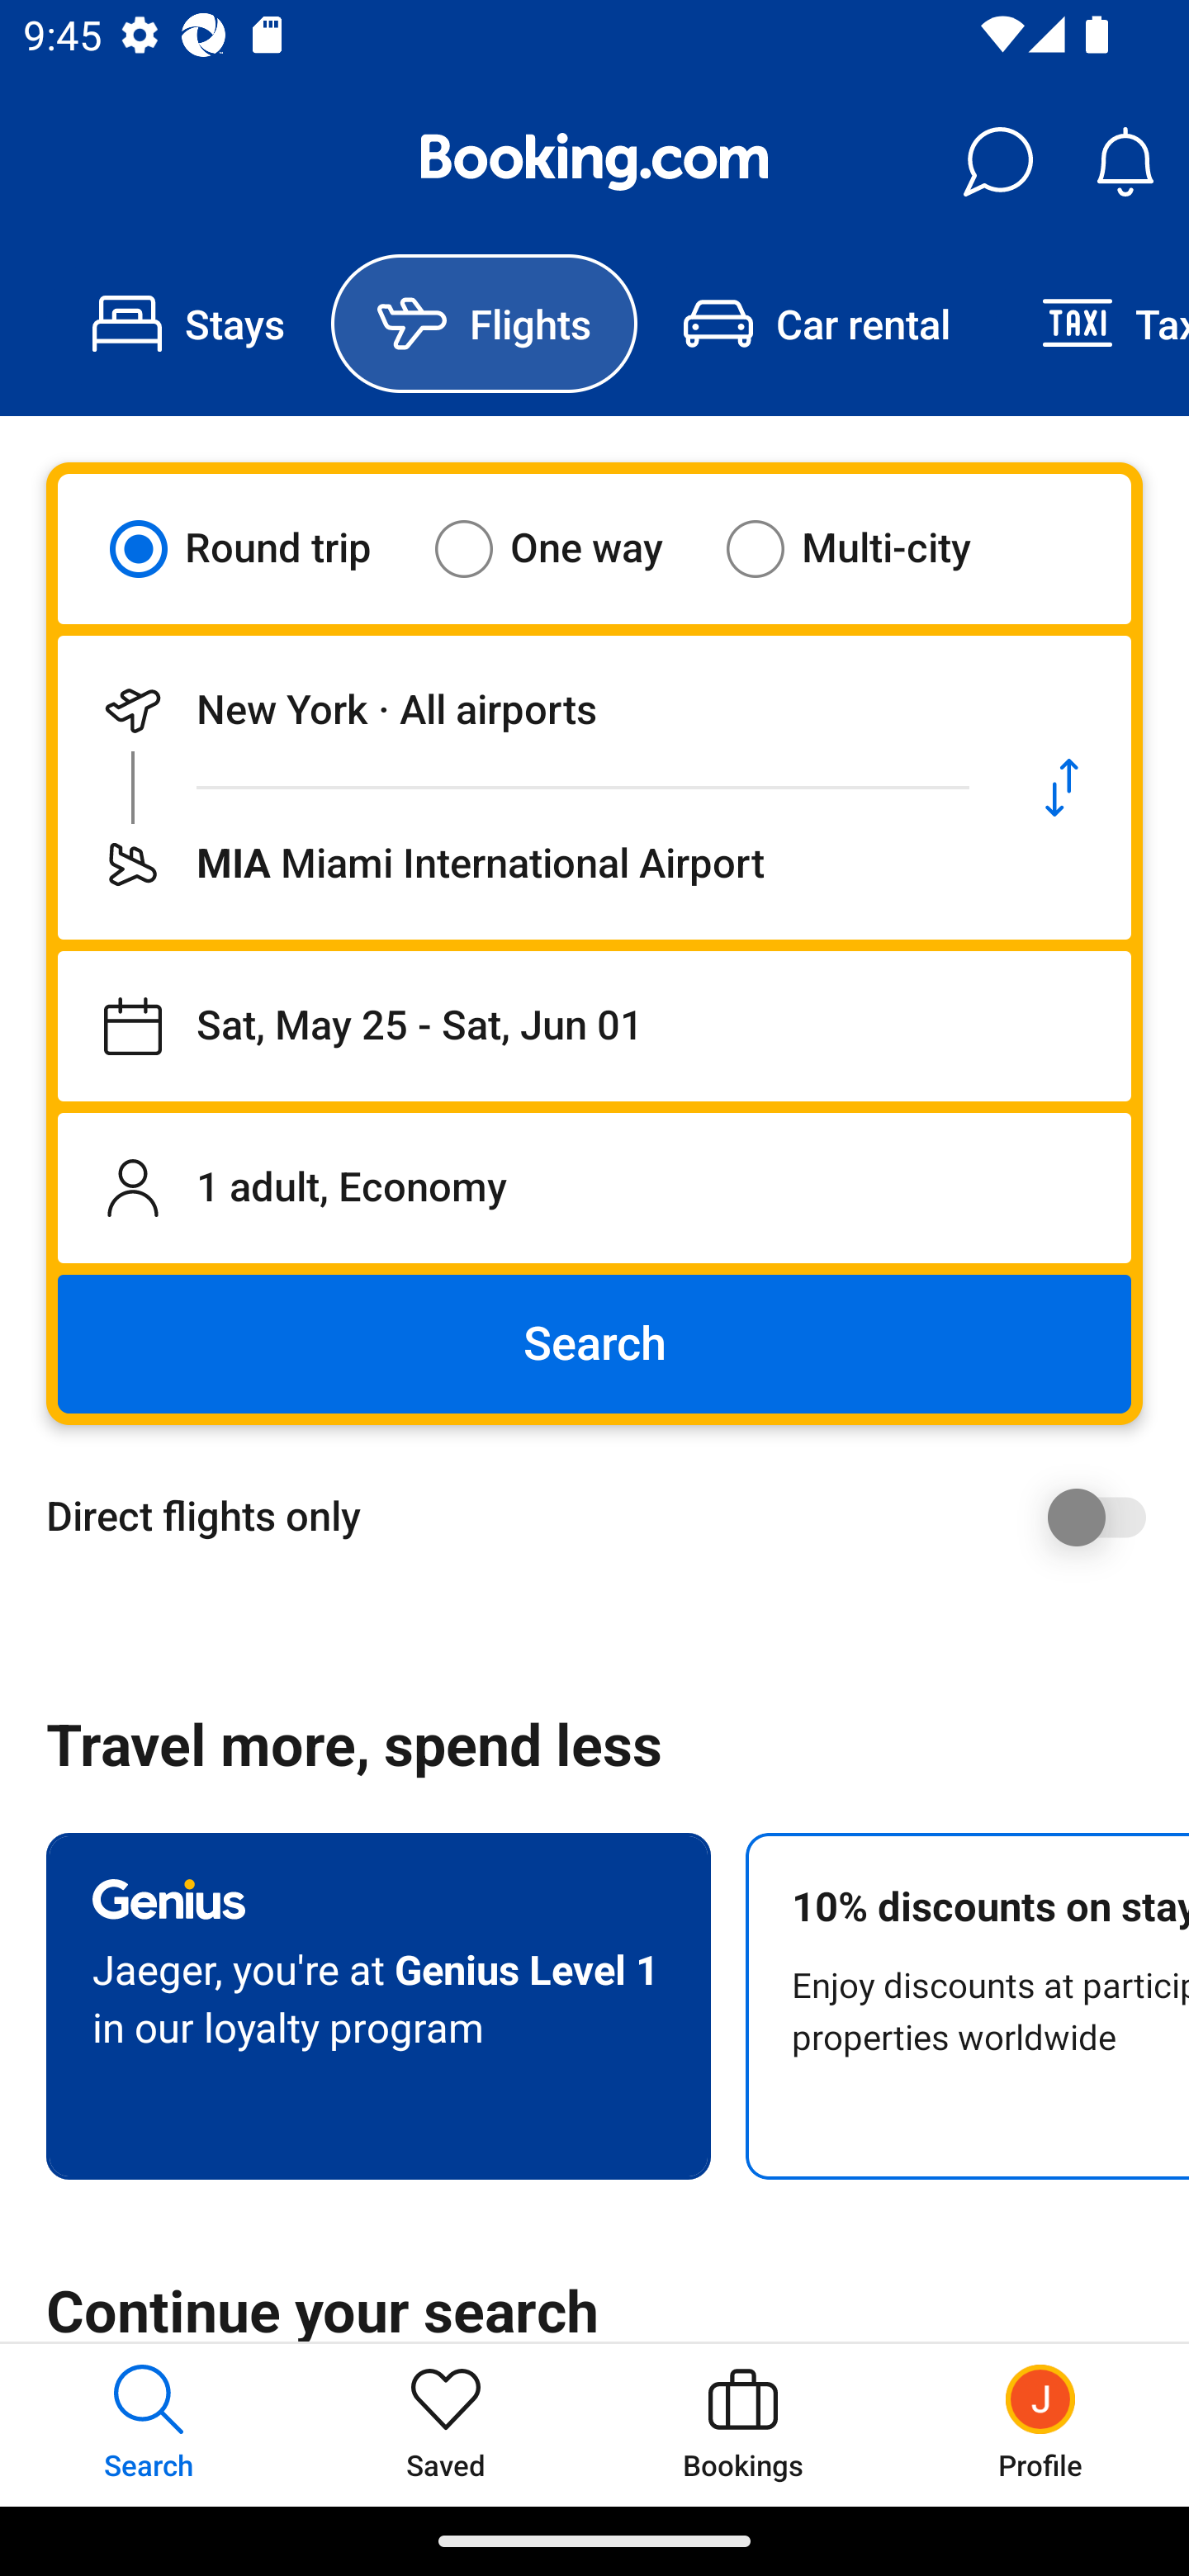  I want to click on Stays, so click(188, 324).